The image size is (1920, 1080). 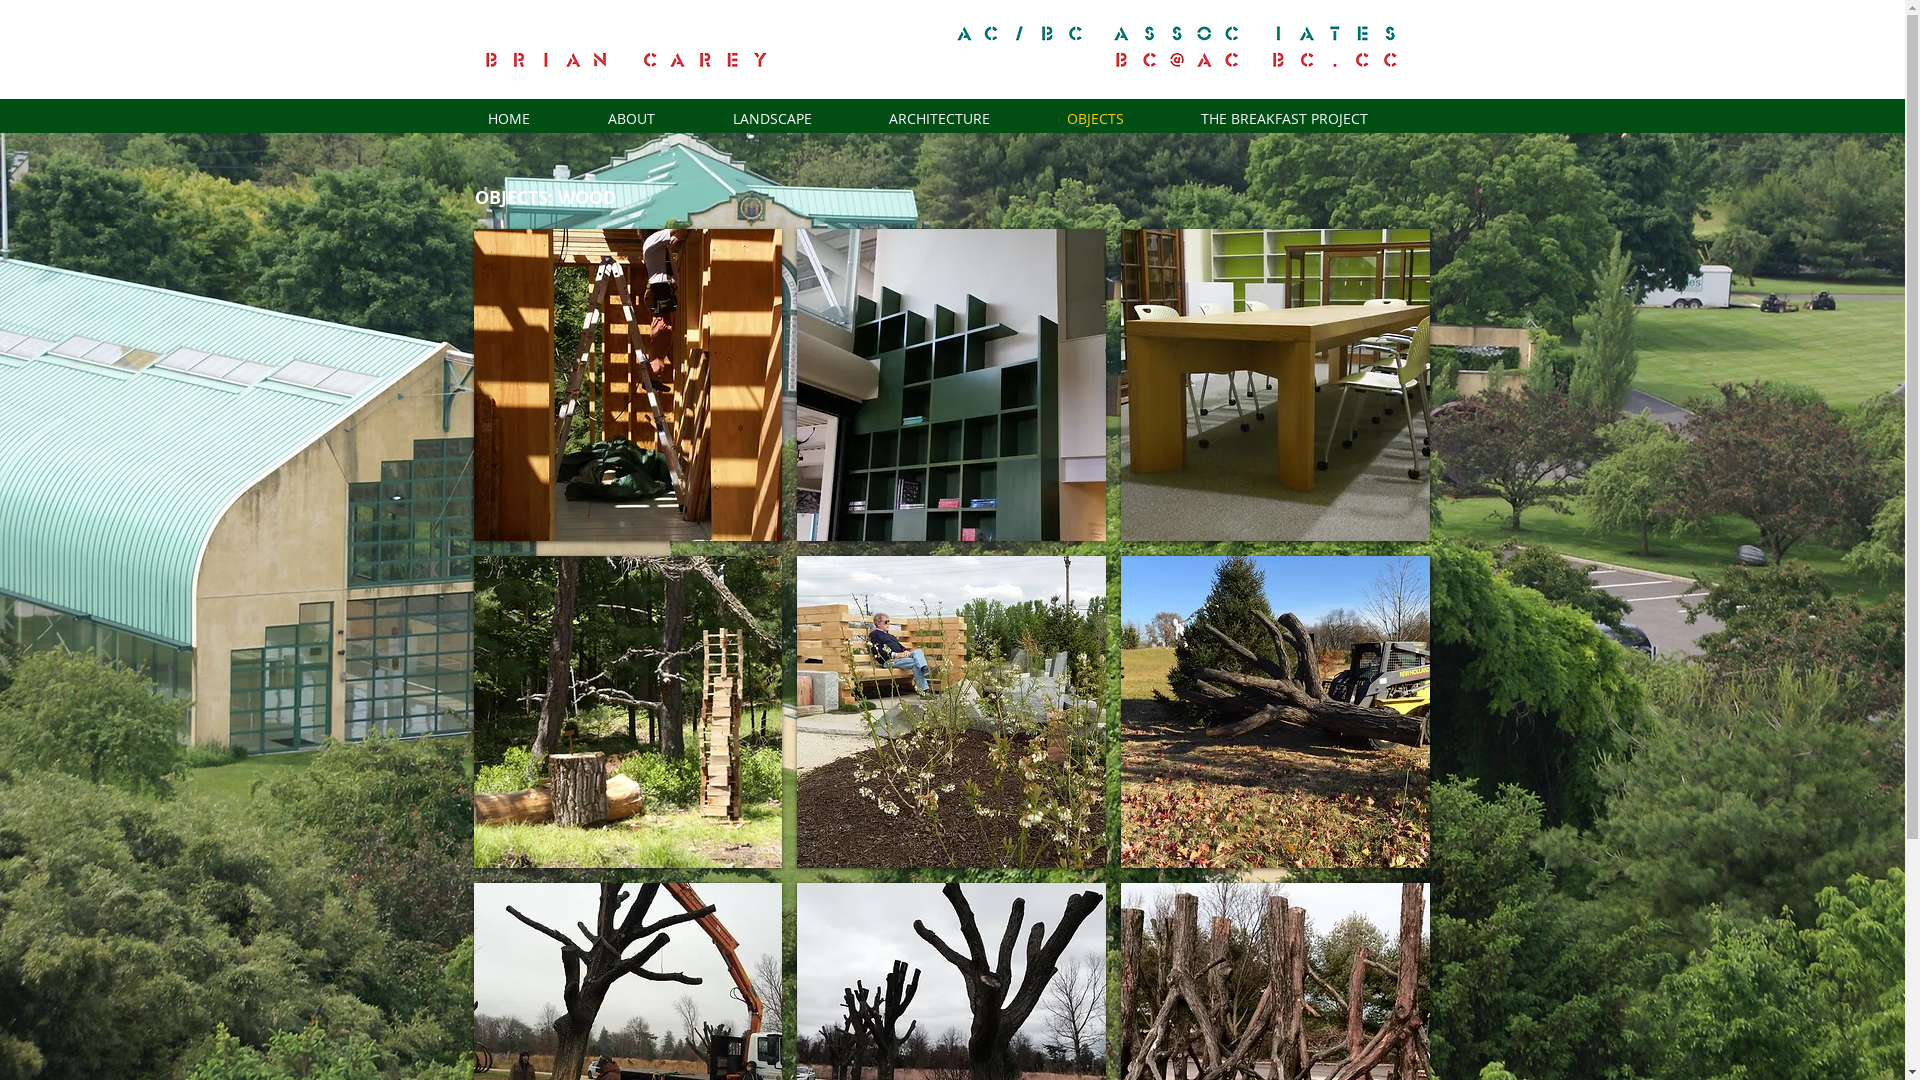 I want to click on LANDSCAPE, so click(x=796, y=118).